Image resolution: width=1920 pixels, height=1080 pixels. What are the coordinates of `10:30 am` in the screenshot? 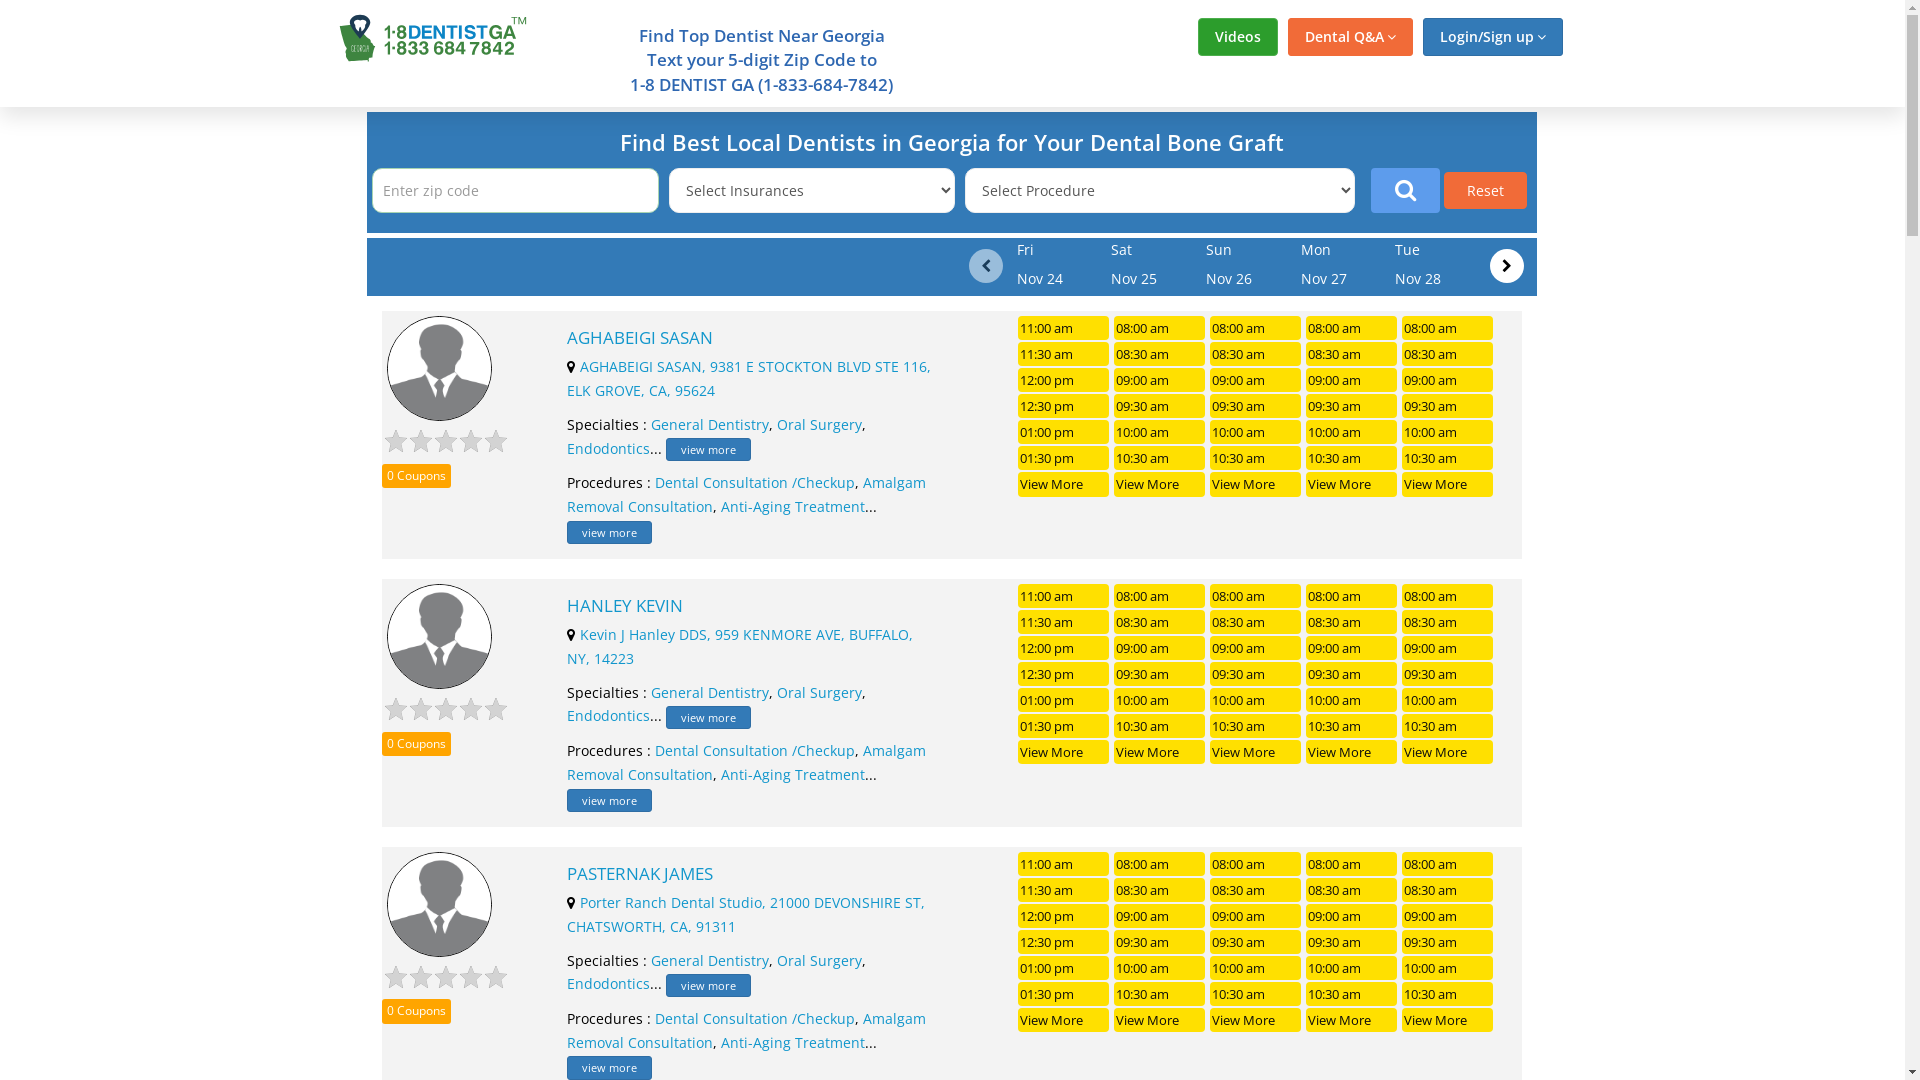 It's located at (1256, 994).